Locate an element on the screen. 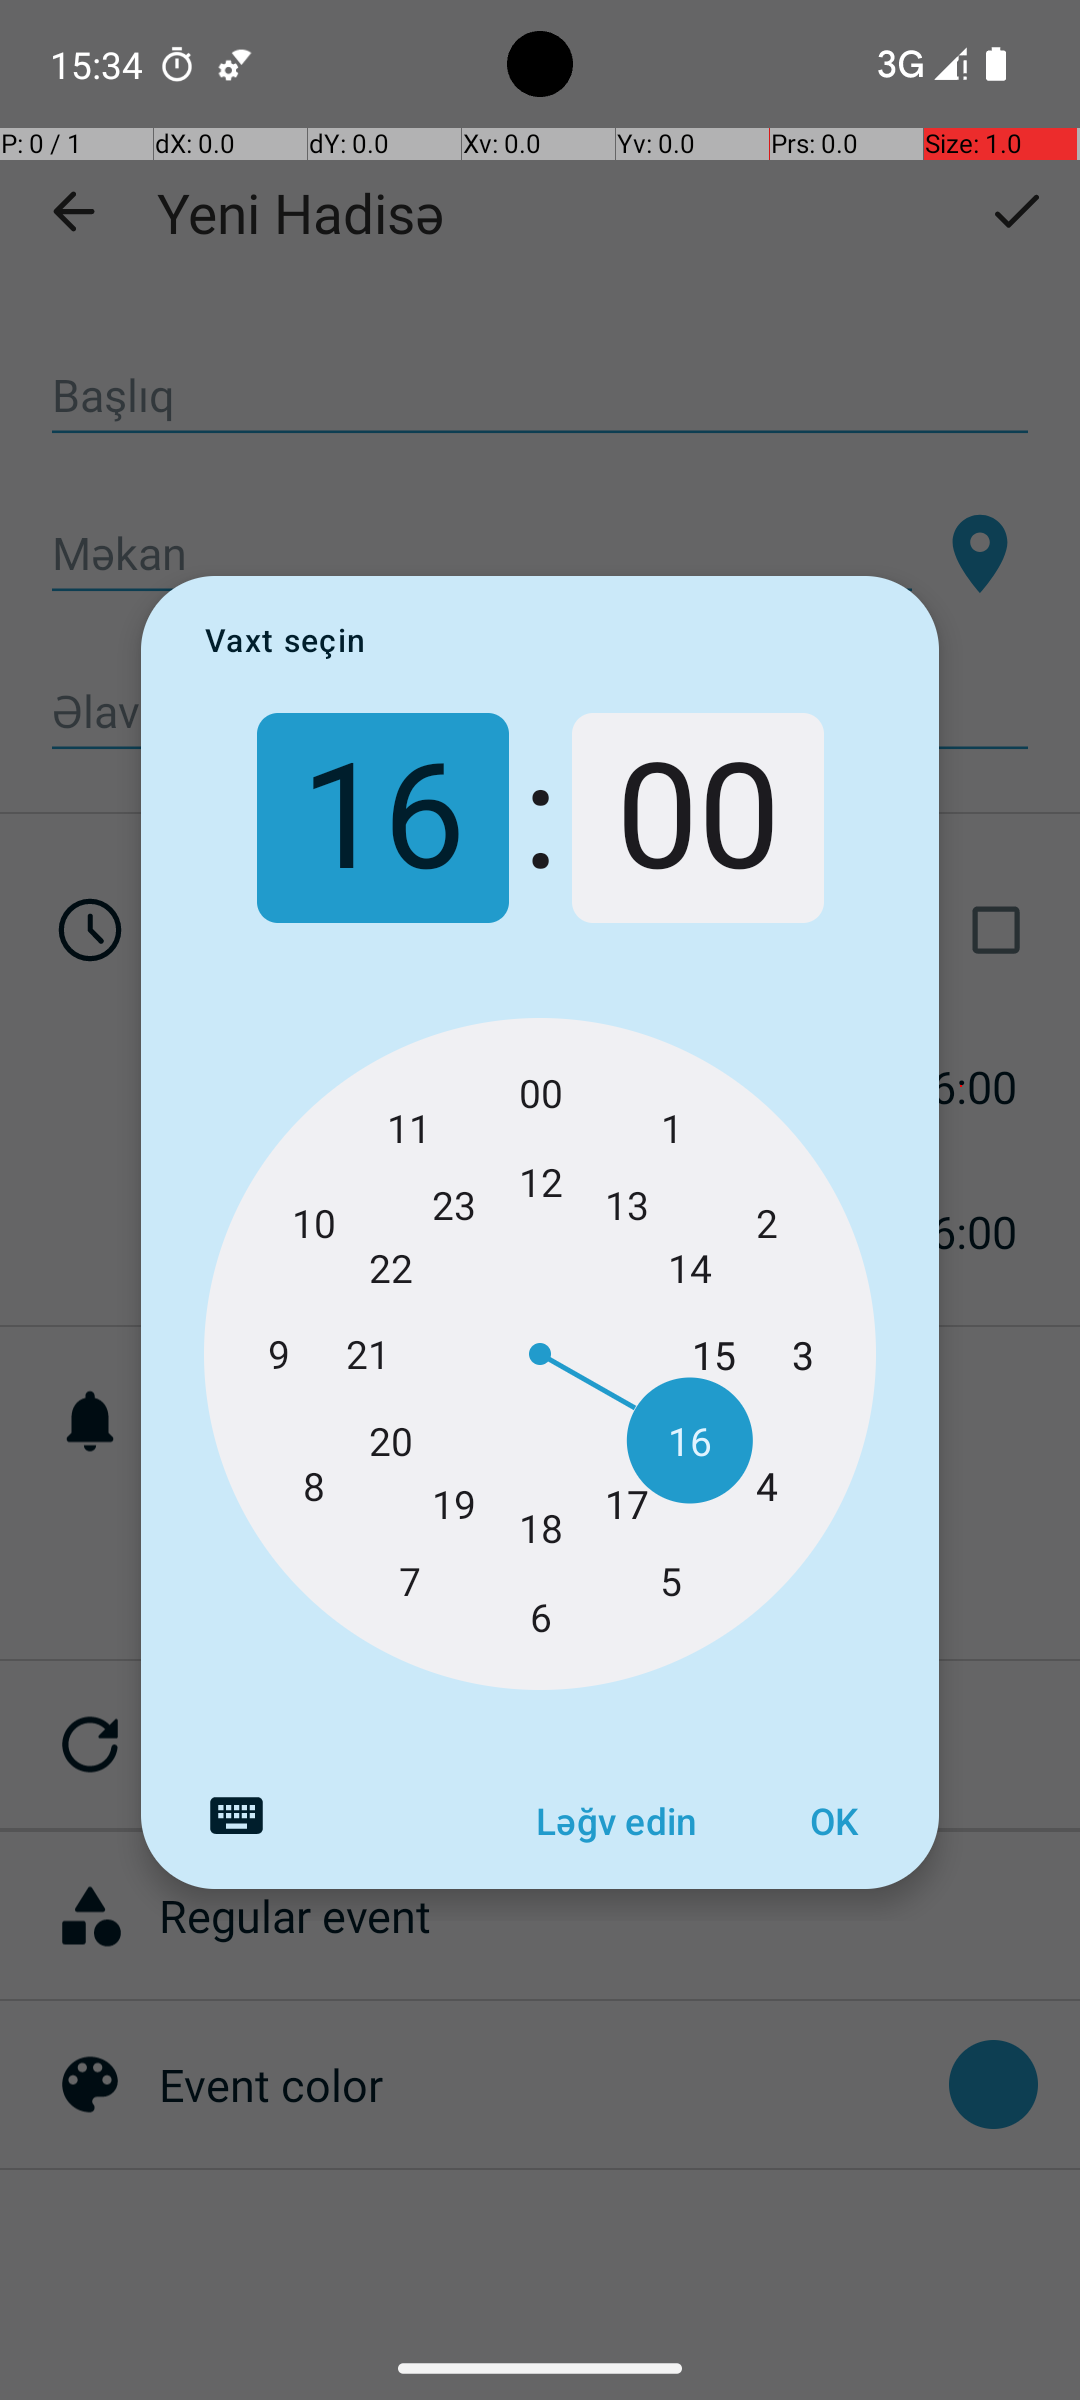 The image size is (1080, 2400). Ləğv edin is located at coordinates (616, 1821).